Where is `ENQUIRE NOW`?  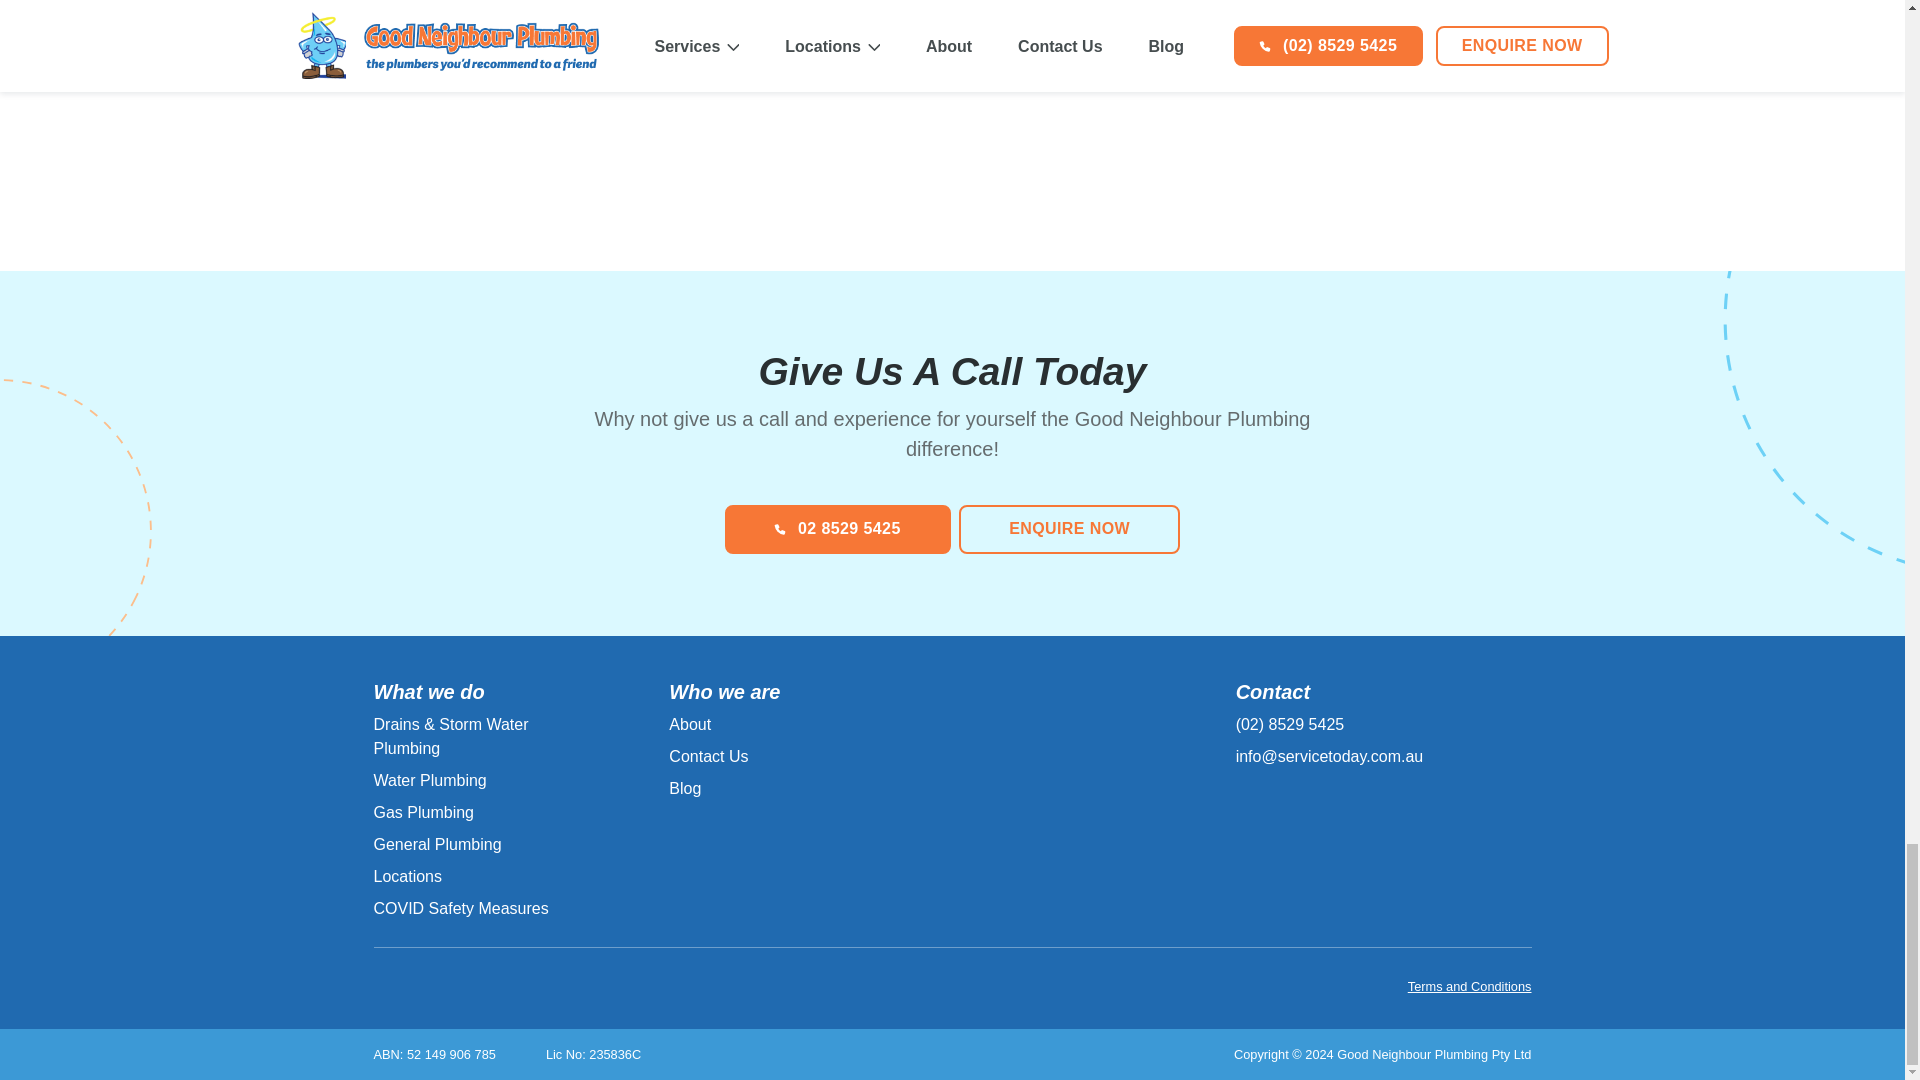 ENQUIRE NOW is located at coordinates (1069, 528).